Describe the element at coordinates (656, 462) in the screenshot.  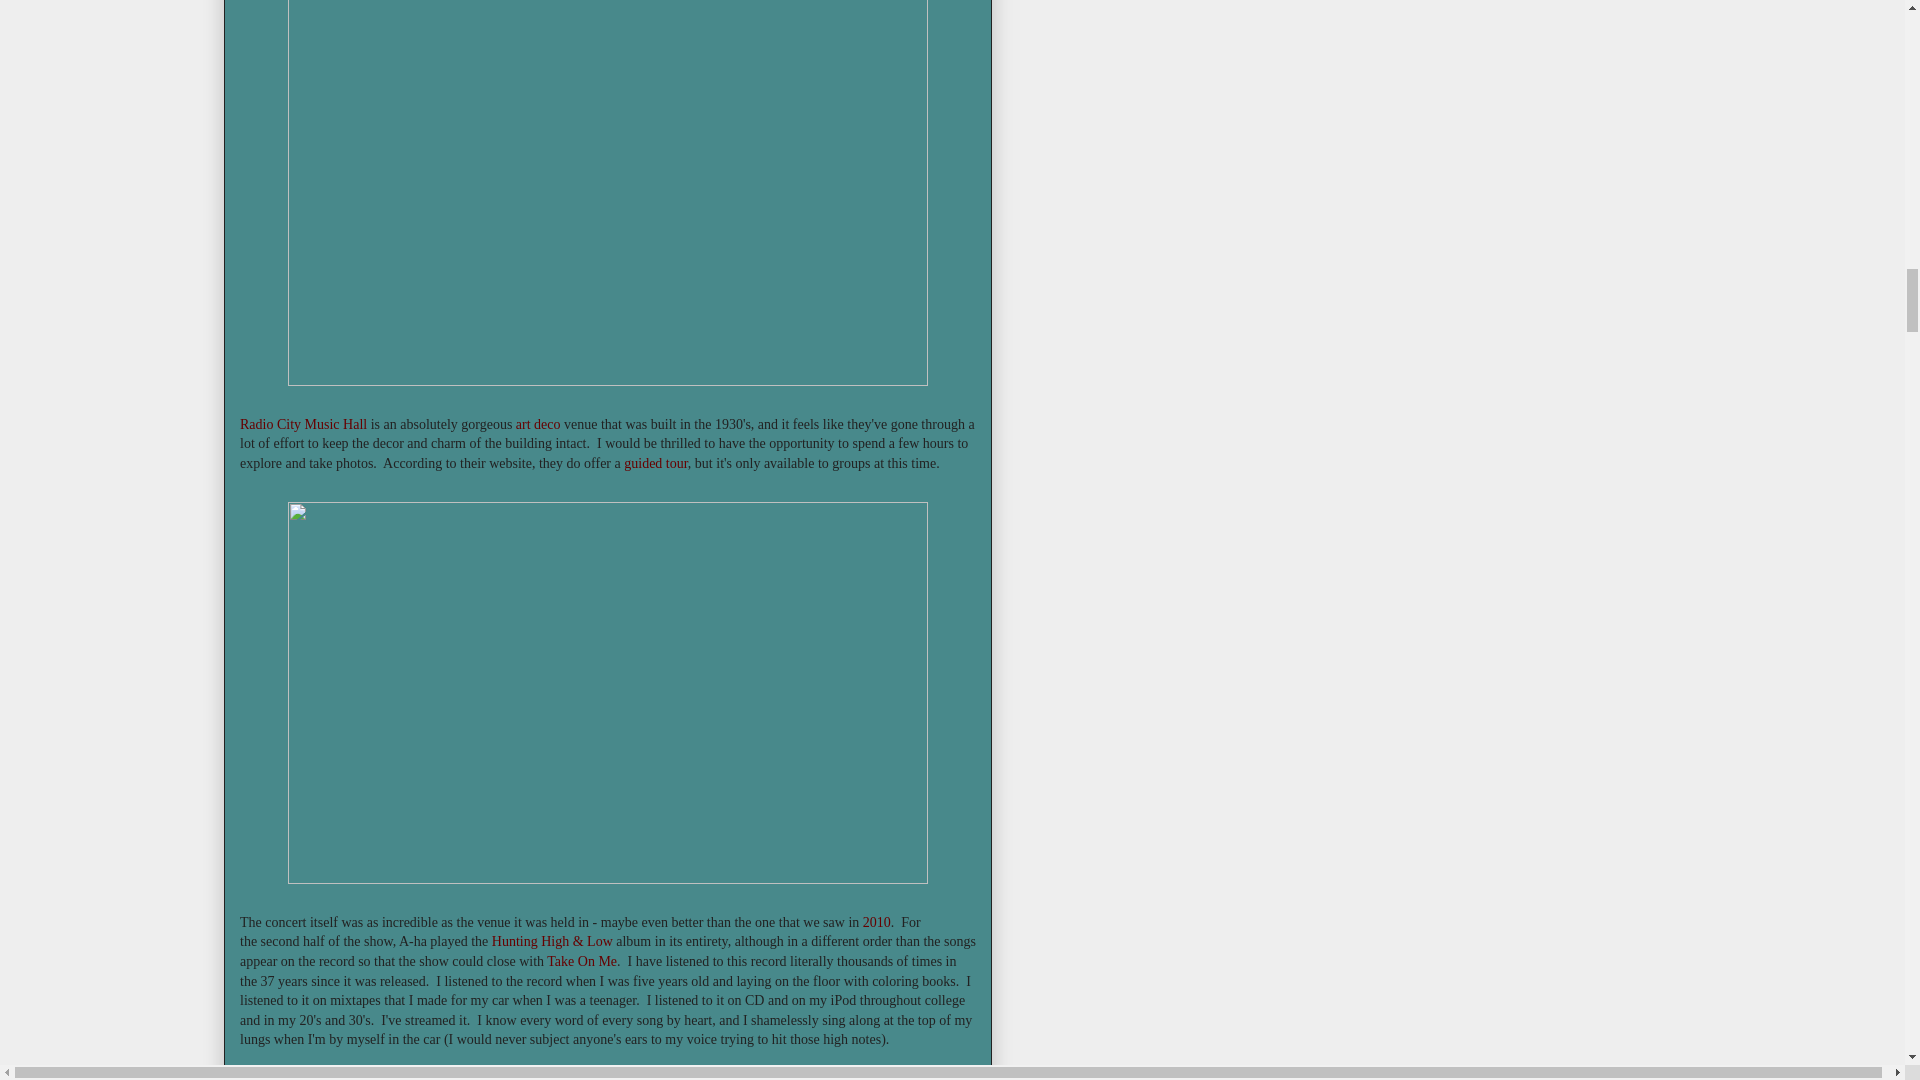
I see `guided tour` at that location.